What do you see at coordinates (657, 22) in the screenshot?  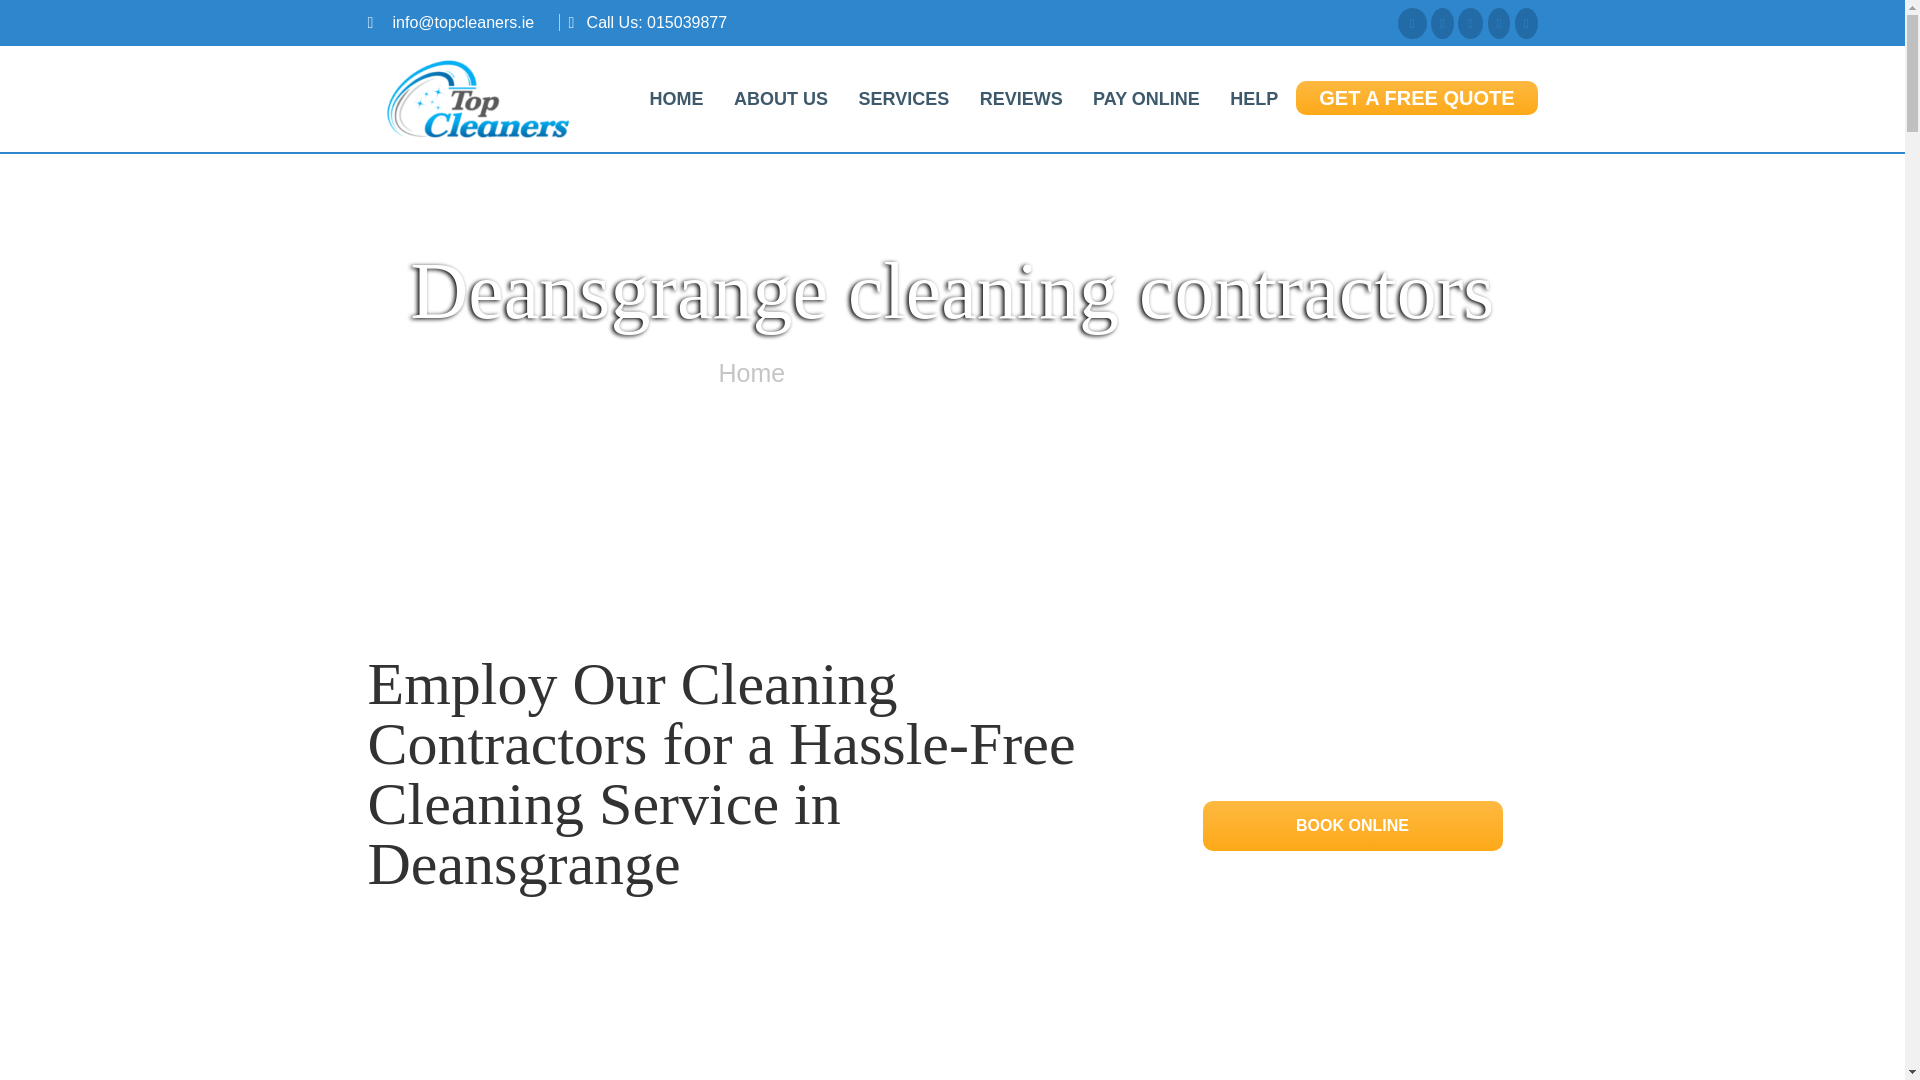 I see `Call Us: 015039877` at bounding box center [657, 22].